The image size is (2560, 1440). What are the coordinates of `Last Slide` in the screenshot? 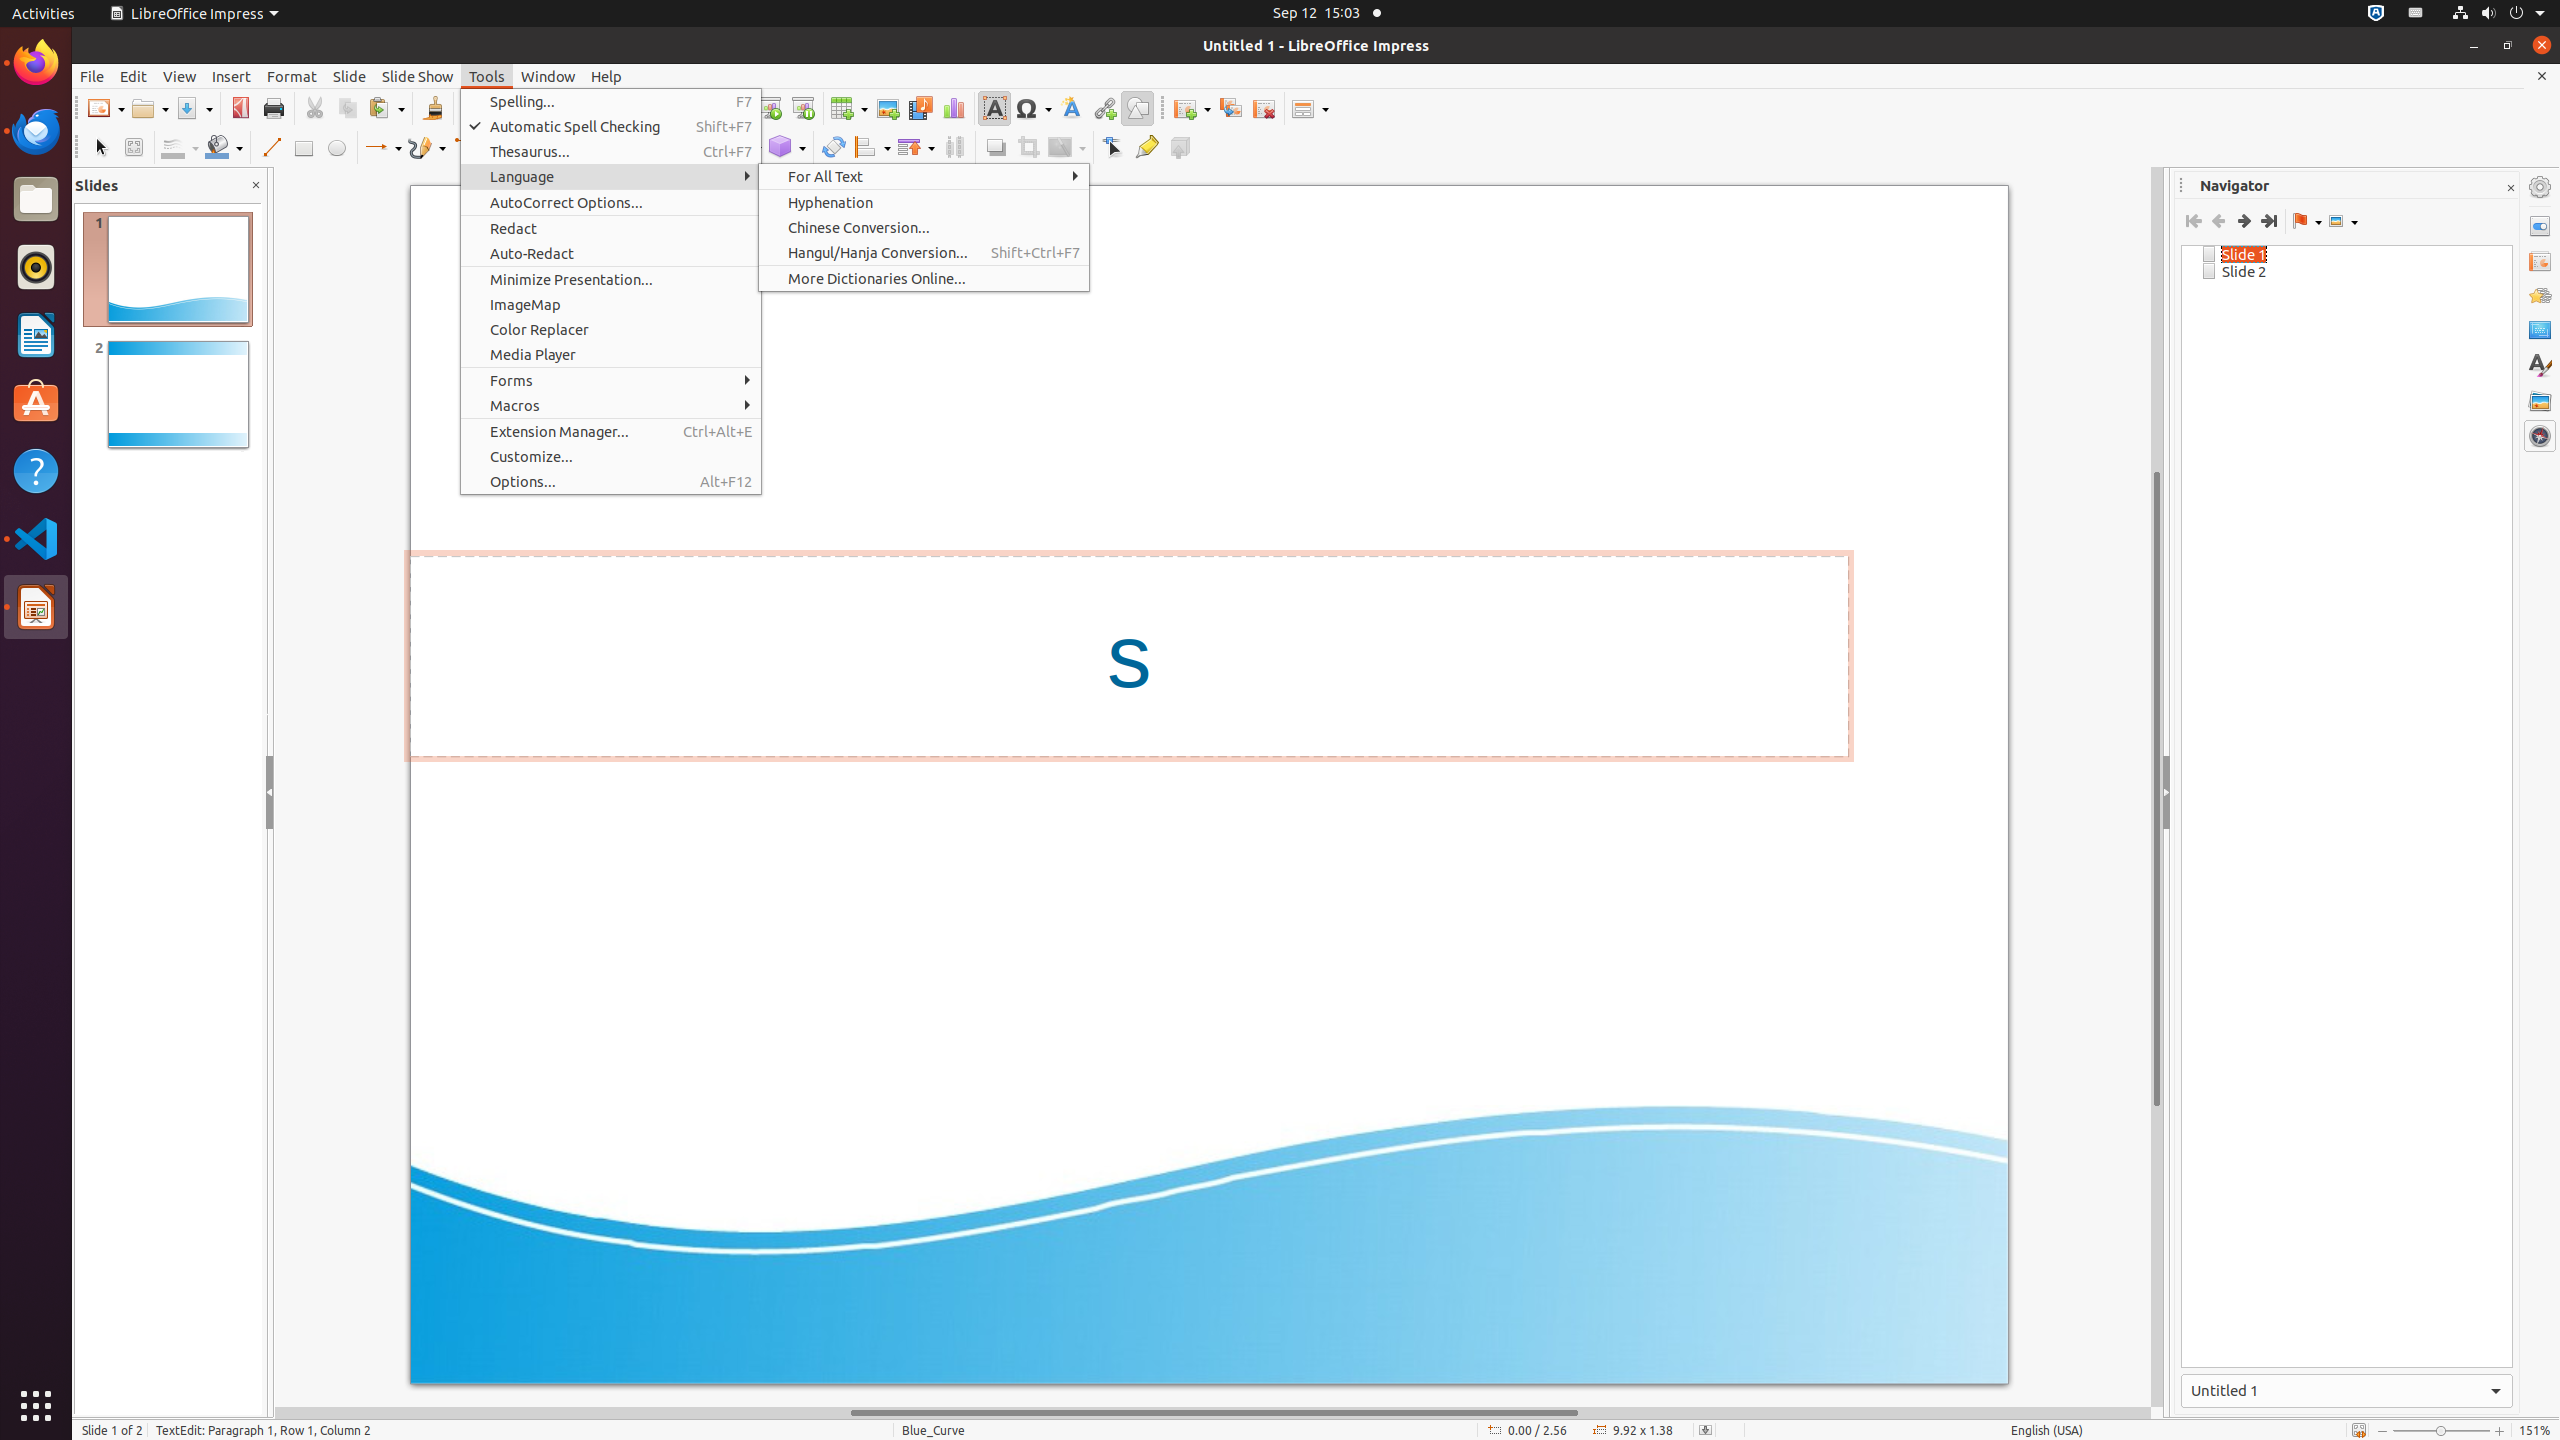 It's located at (2268, 221).